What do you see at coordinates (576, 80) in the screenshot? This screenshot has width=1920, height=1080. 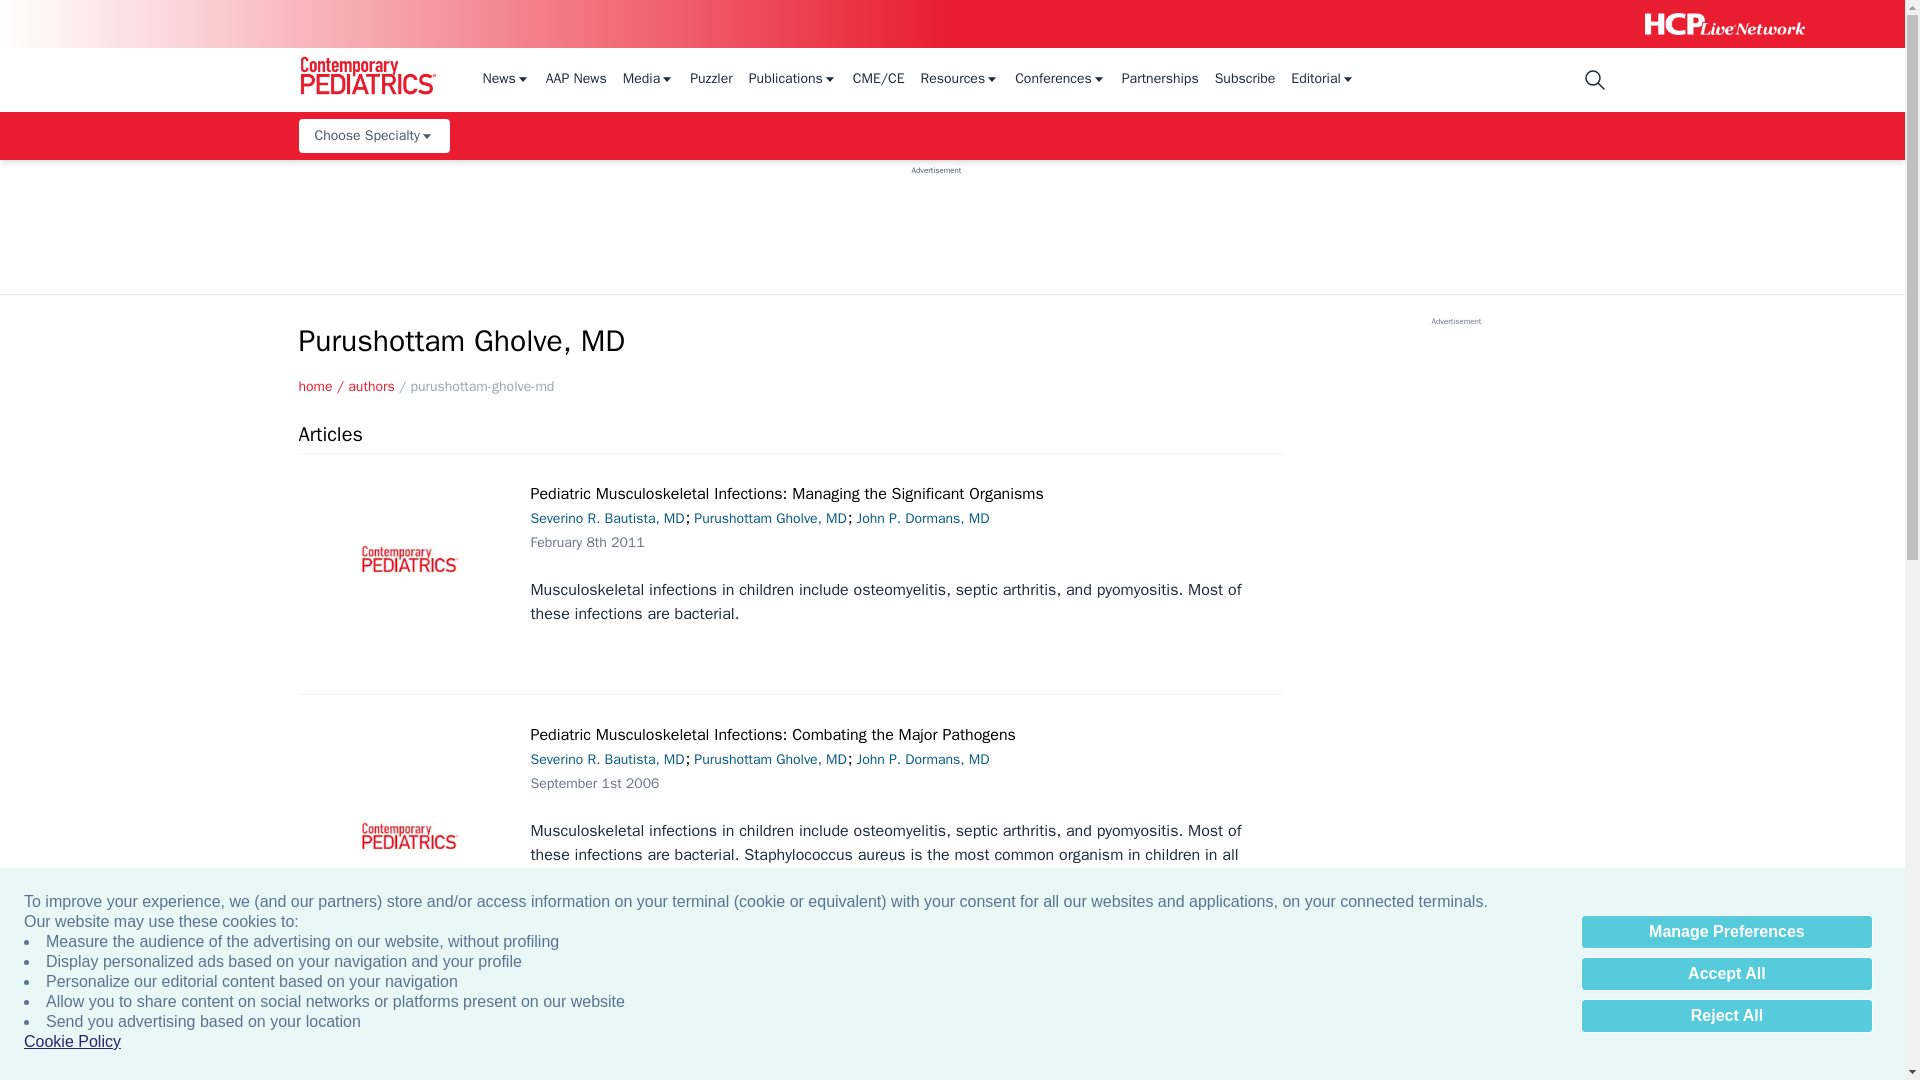 I see `AAP News` at bounding box center [576, 80].